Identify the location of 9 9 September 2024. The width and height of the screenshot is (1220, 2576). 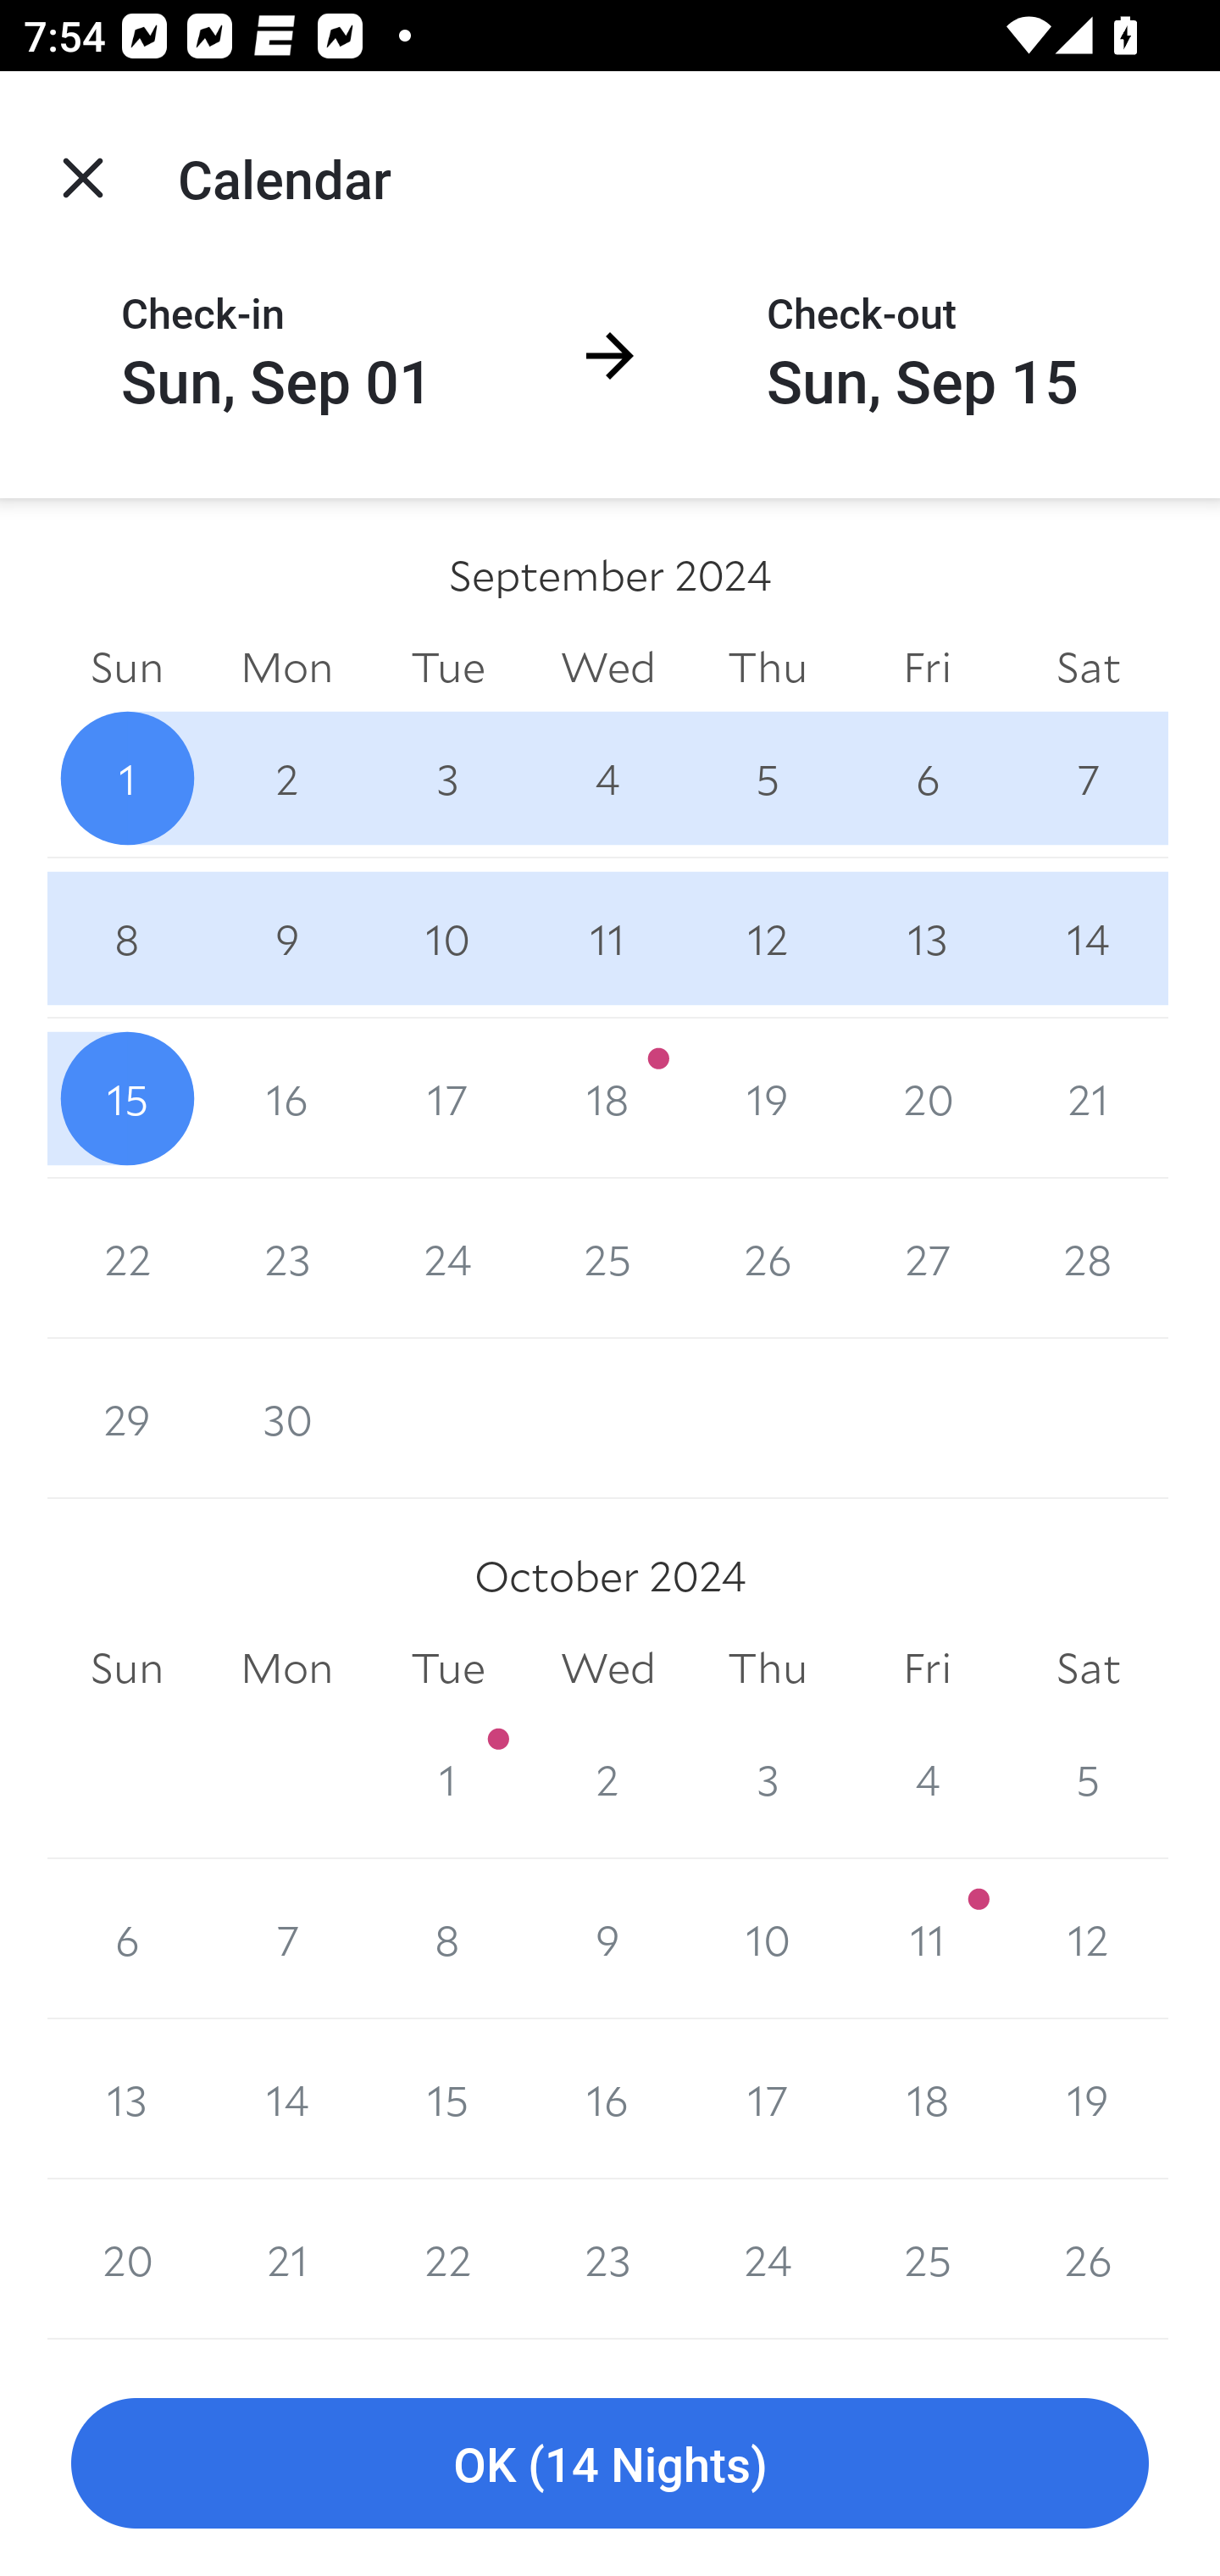
(286, 937).